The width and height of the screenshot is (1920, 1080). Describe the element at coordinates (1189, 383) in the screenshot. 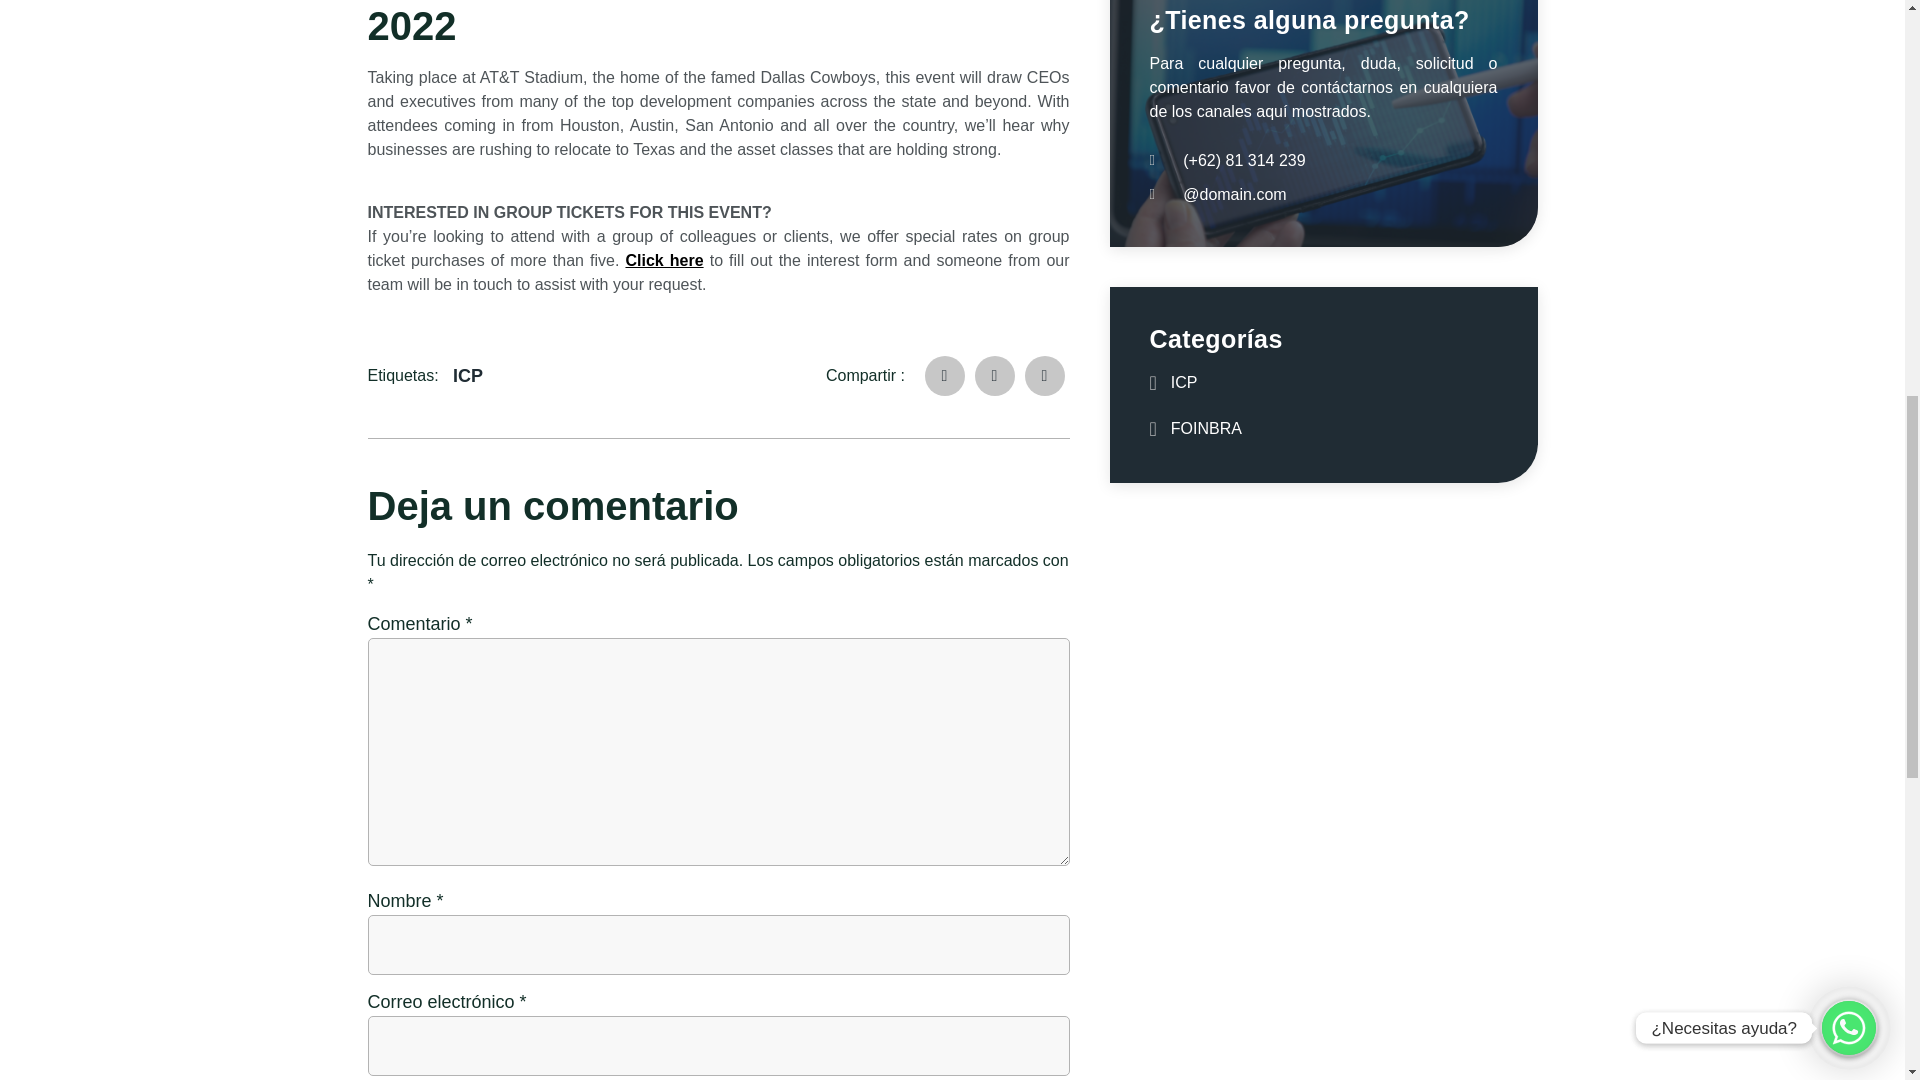

I see `ICP` at that location.